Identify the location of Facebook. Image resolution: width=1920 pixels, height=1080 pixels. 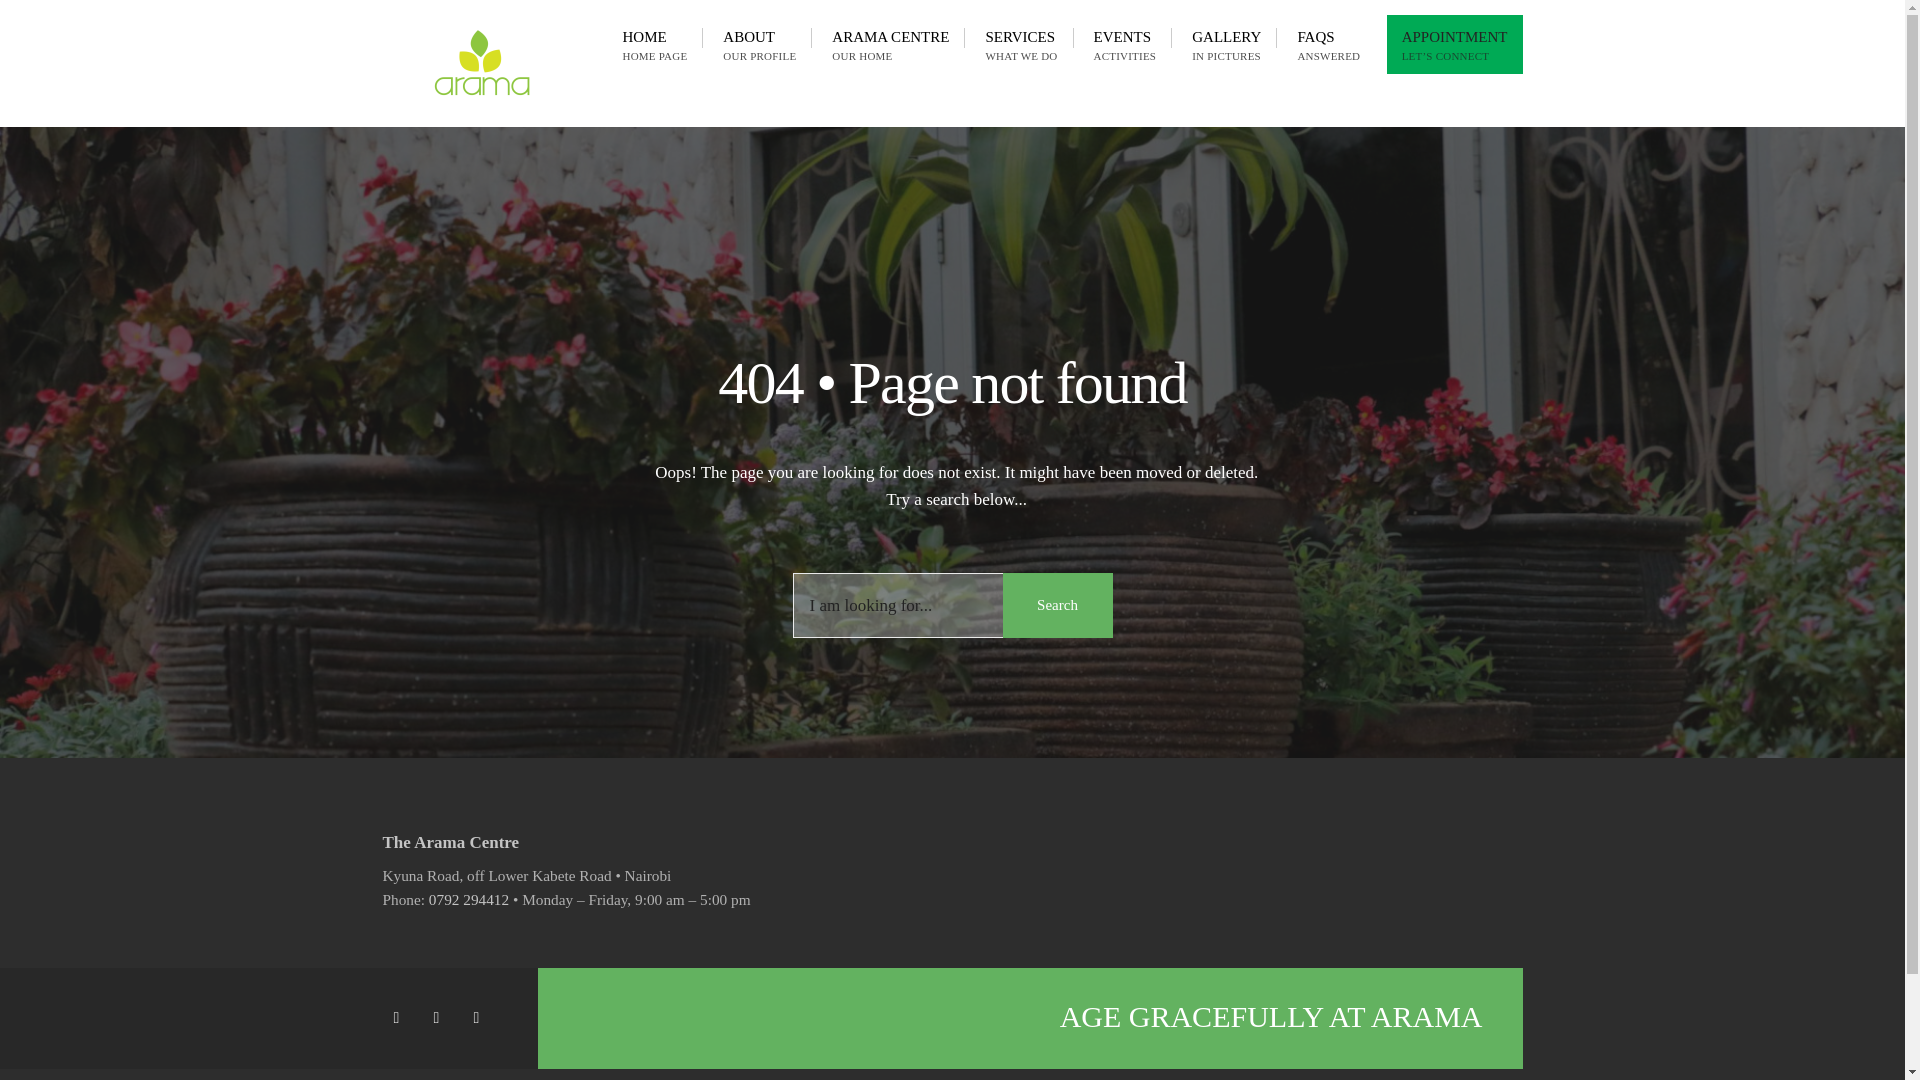
(399, 1018).